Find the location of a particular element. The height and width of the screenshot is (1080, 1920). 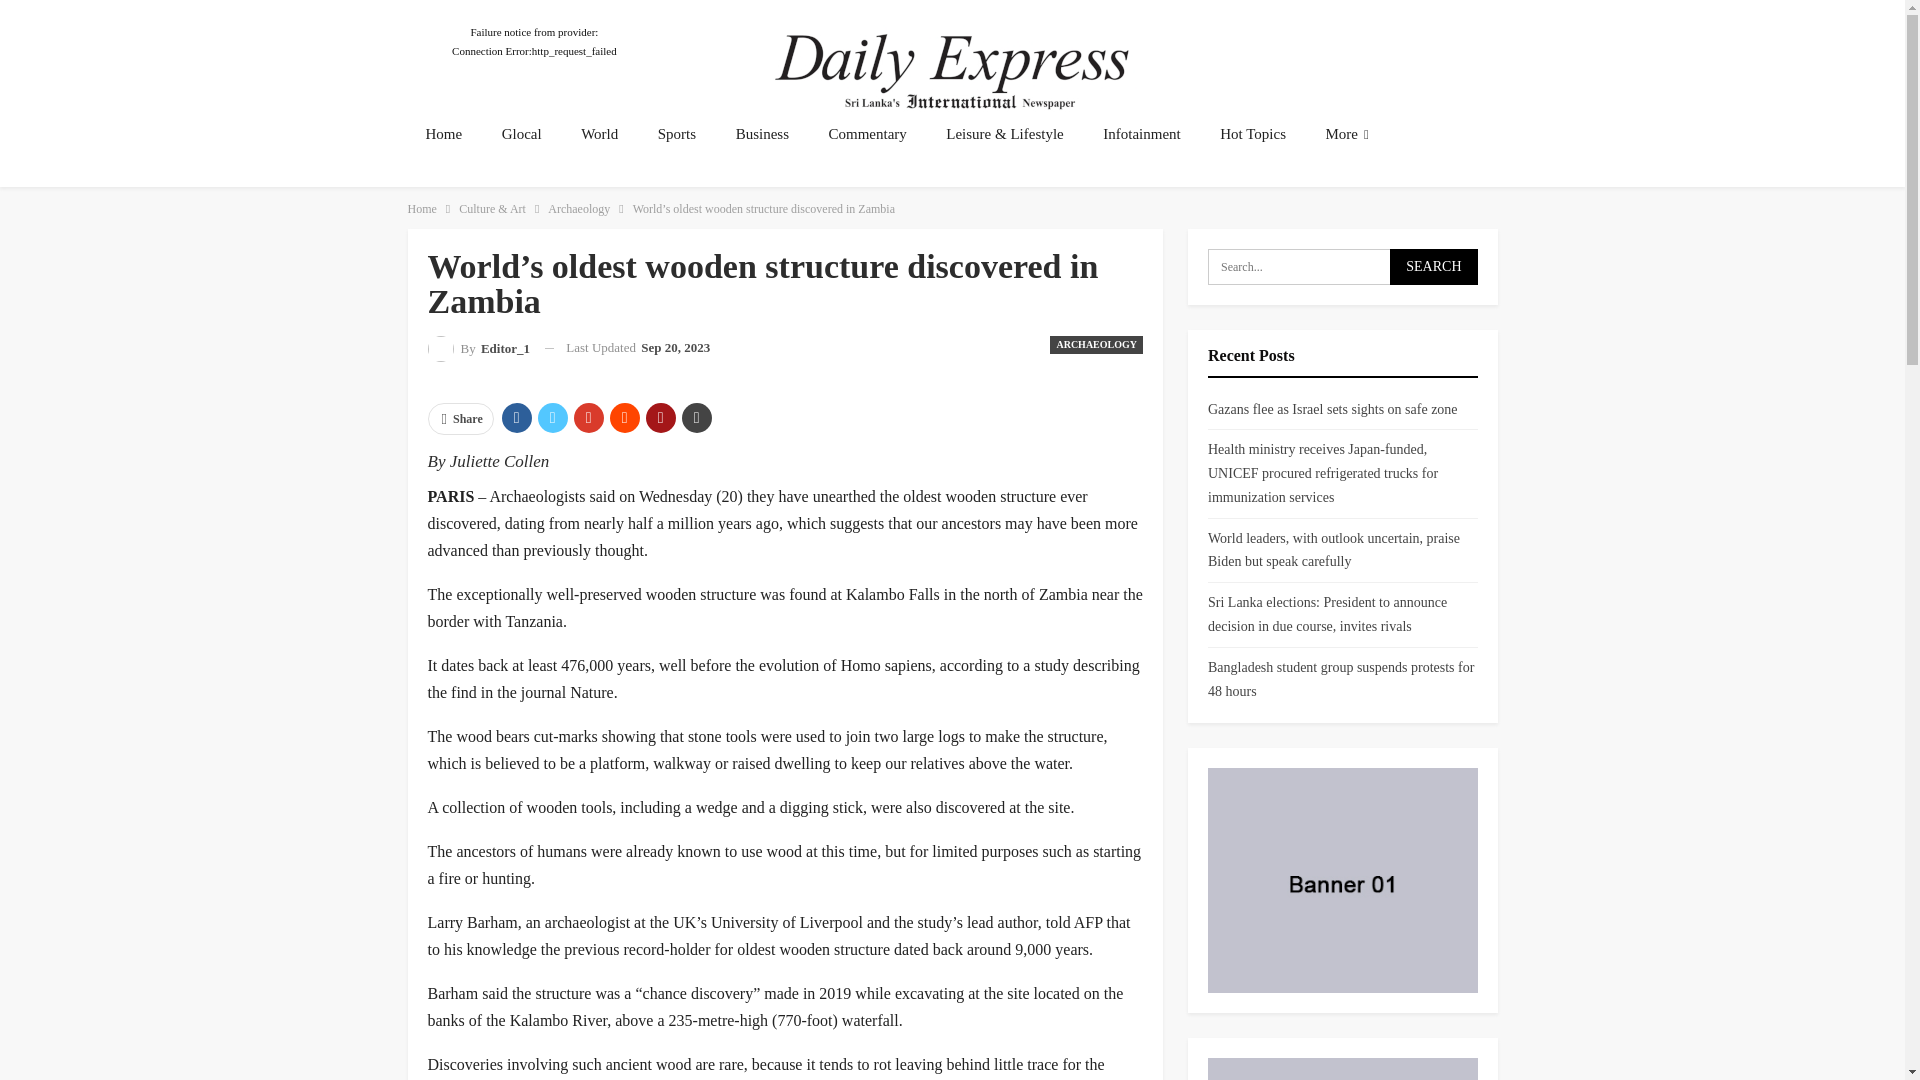

Commentary is located at coordinates (866, 134).